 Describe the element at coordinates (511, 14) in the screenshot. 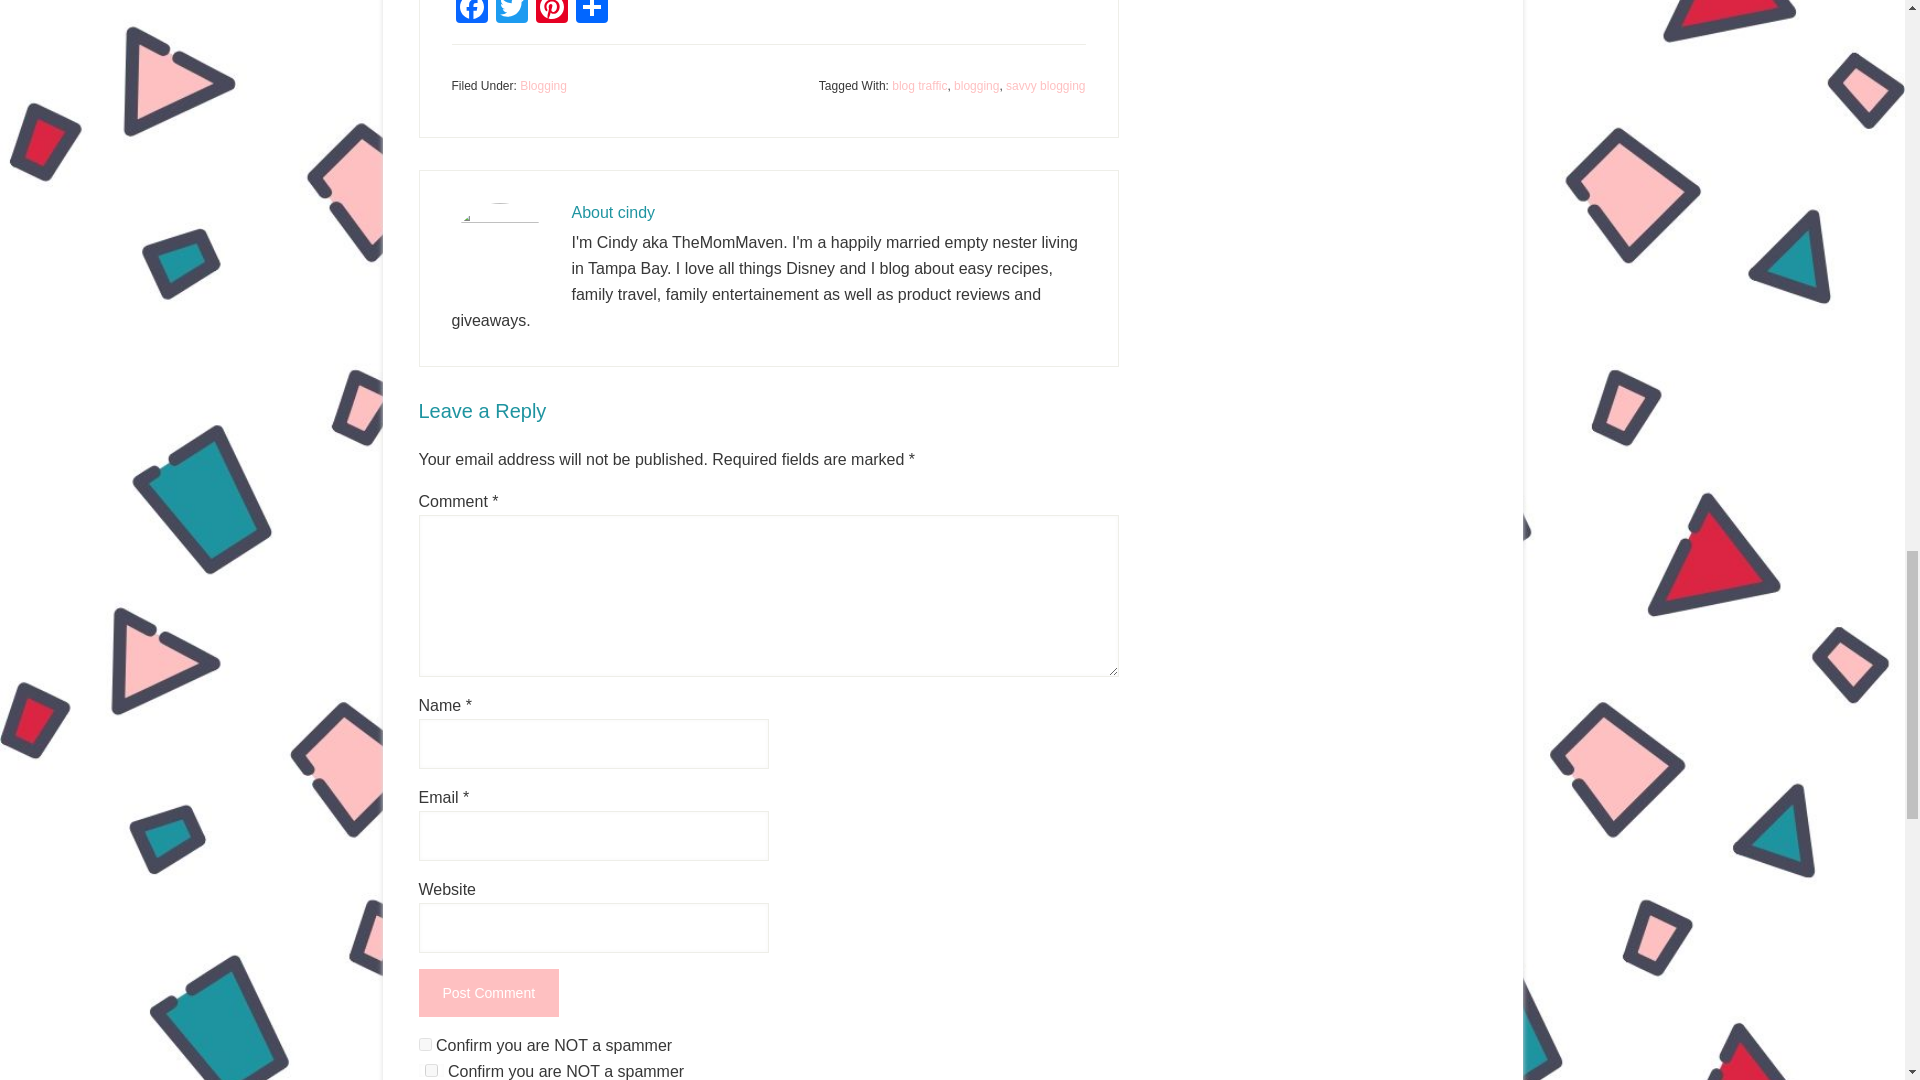

I see `Twitter` at that location.